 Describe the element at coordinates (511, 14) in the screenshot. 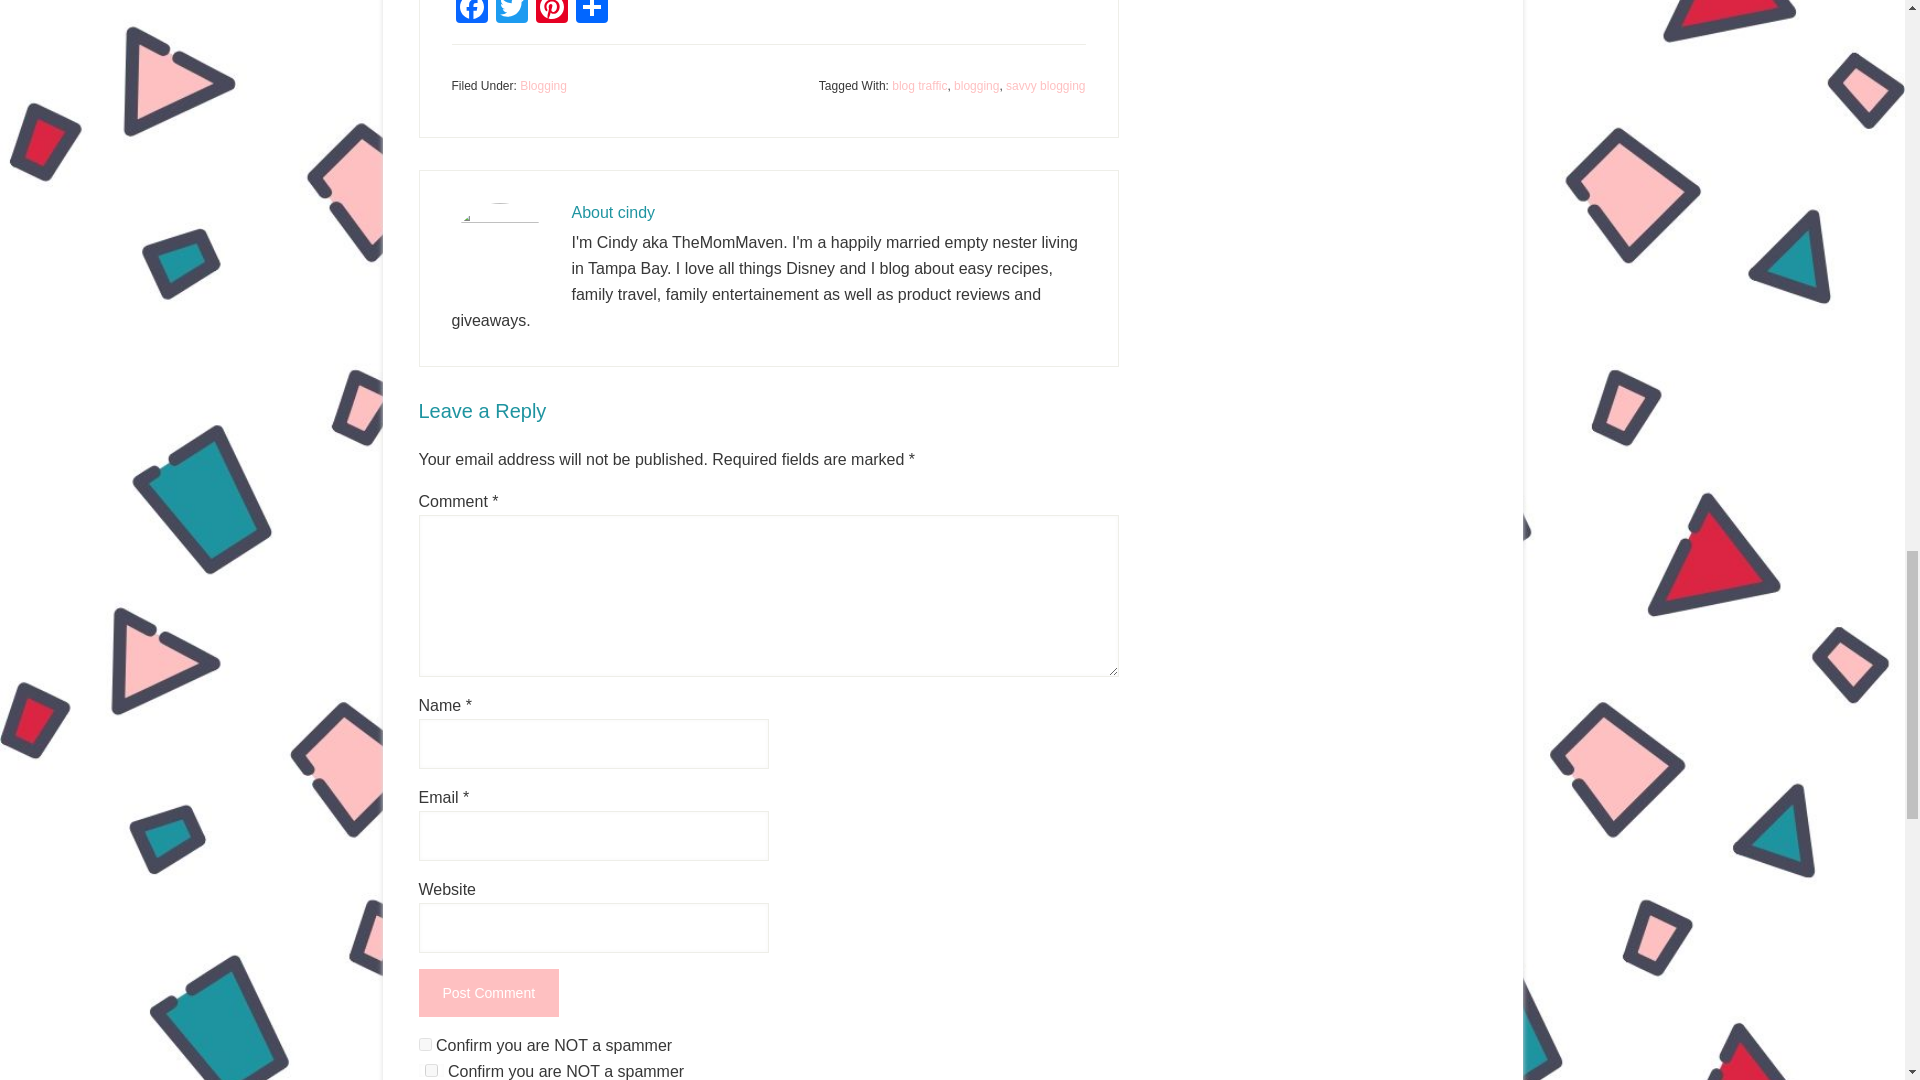

I see `Twitter` at that location.